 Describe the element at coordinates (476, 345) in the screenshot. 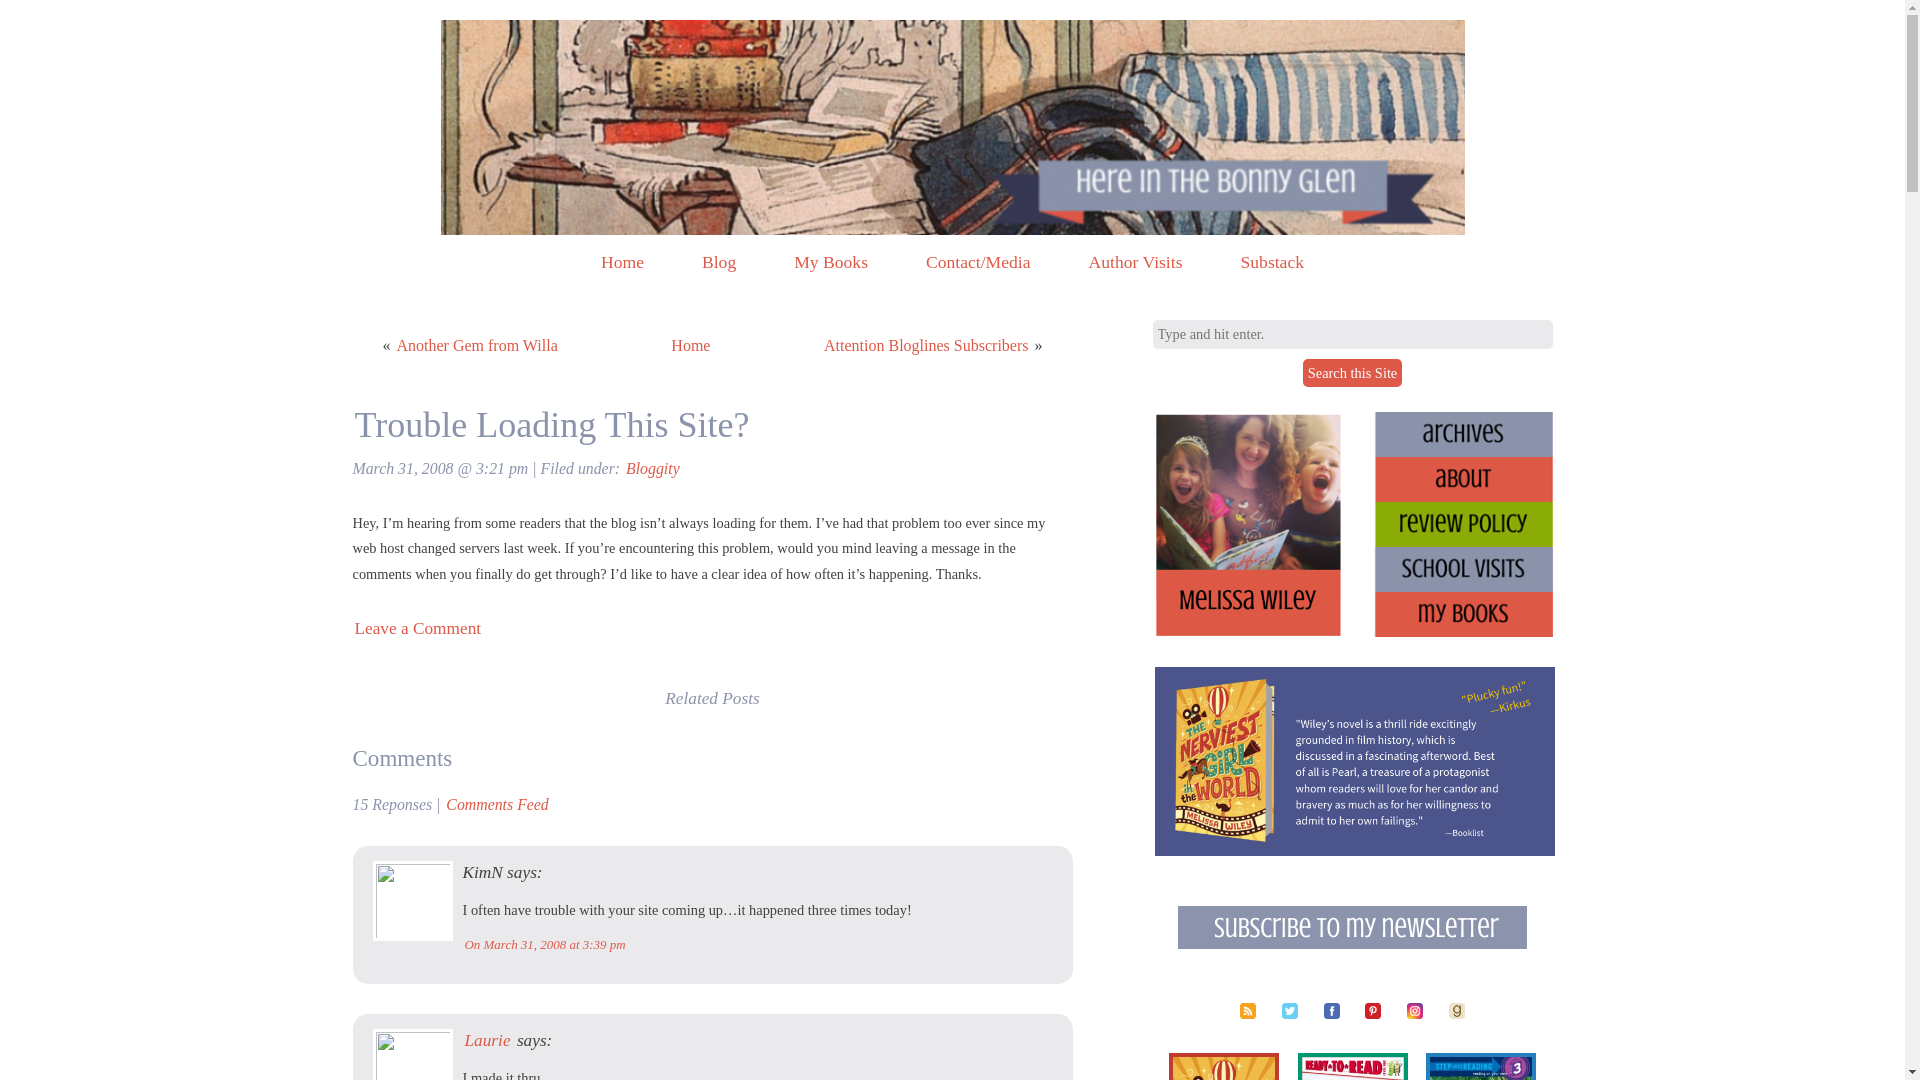

I see `Another Gem from Willa` at that location.